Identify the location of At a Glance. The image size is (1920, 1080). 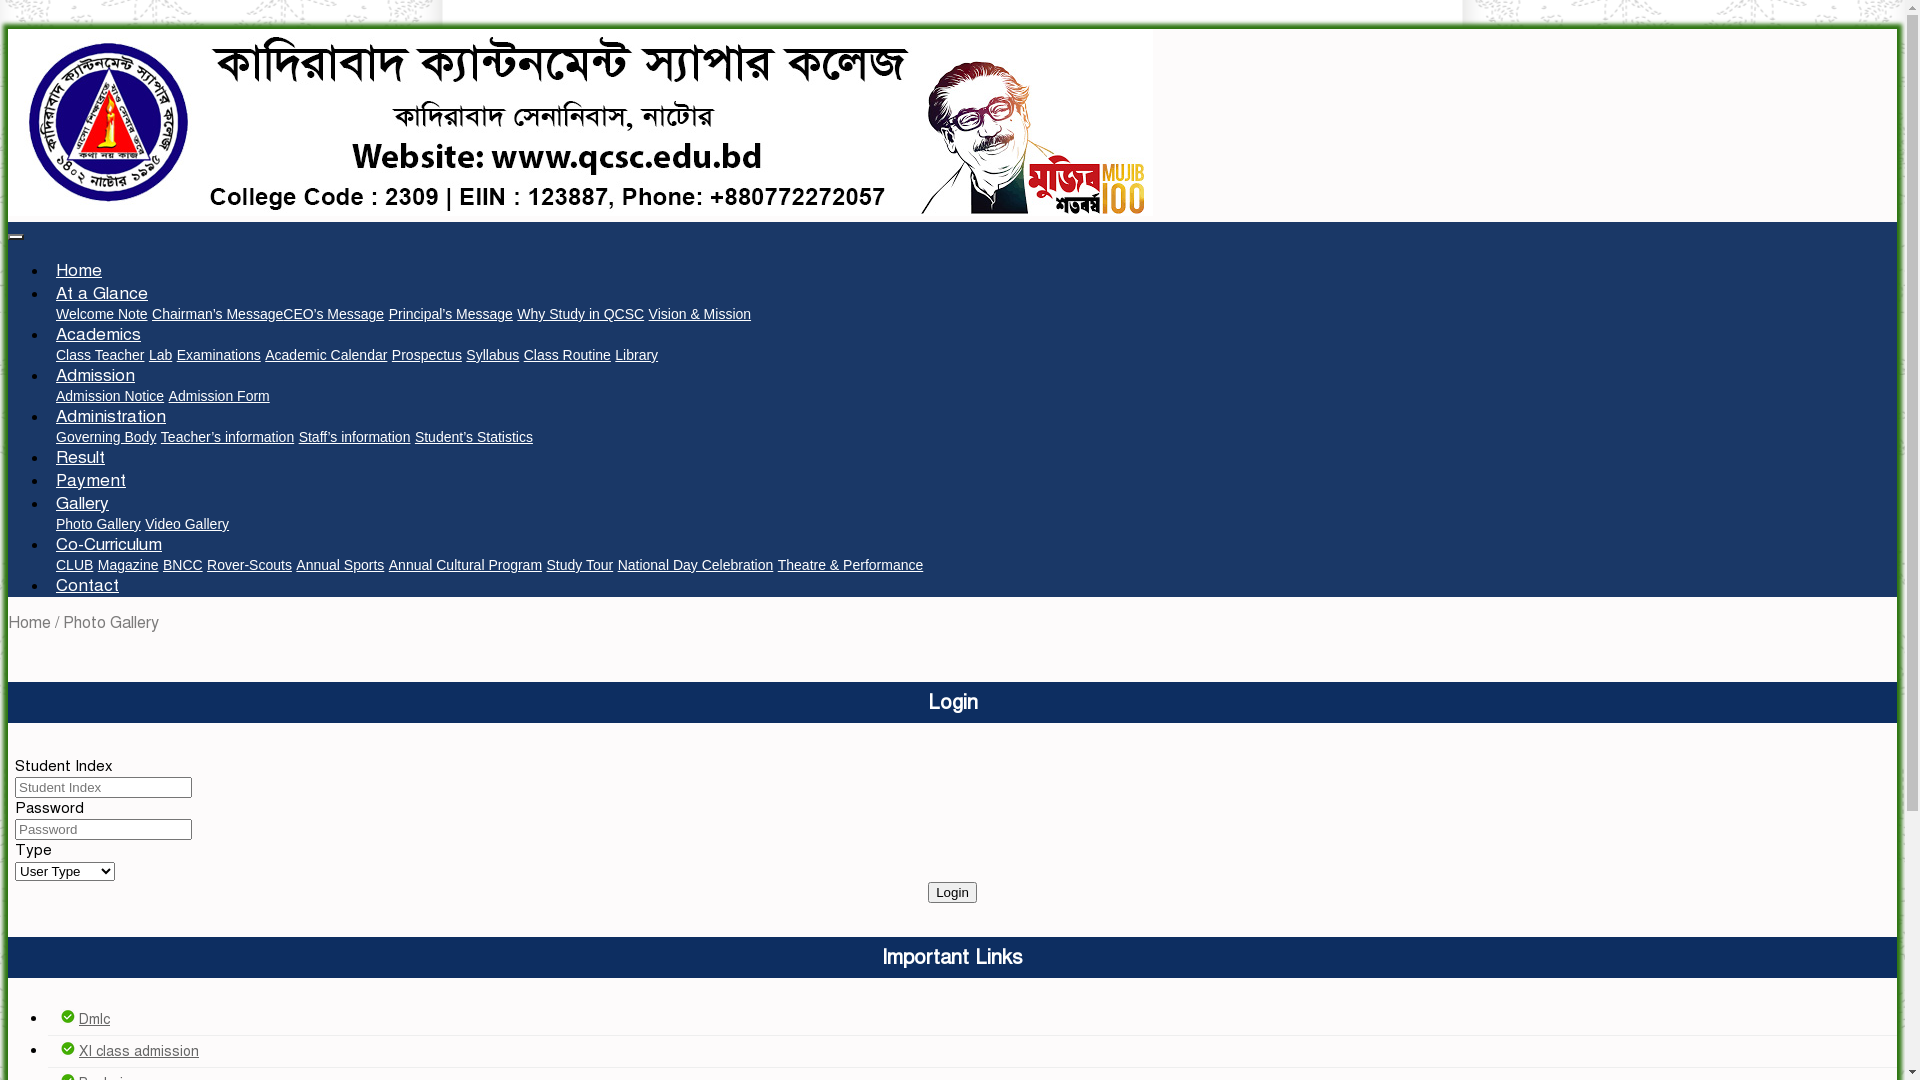
(102, 294).